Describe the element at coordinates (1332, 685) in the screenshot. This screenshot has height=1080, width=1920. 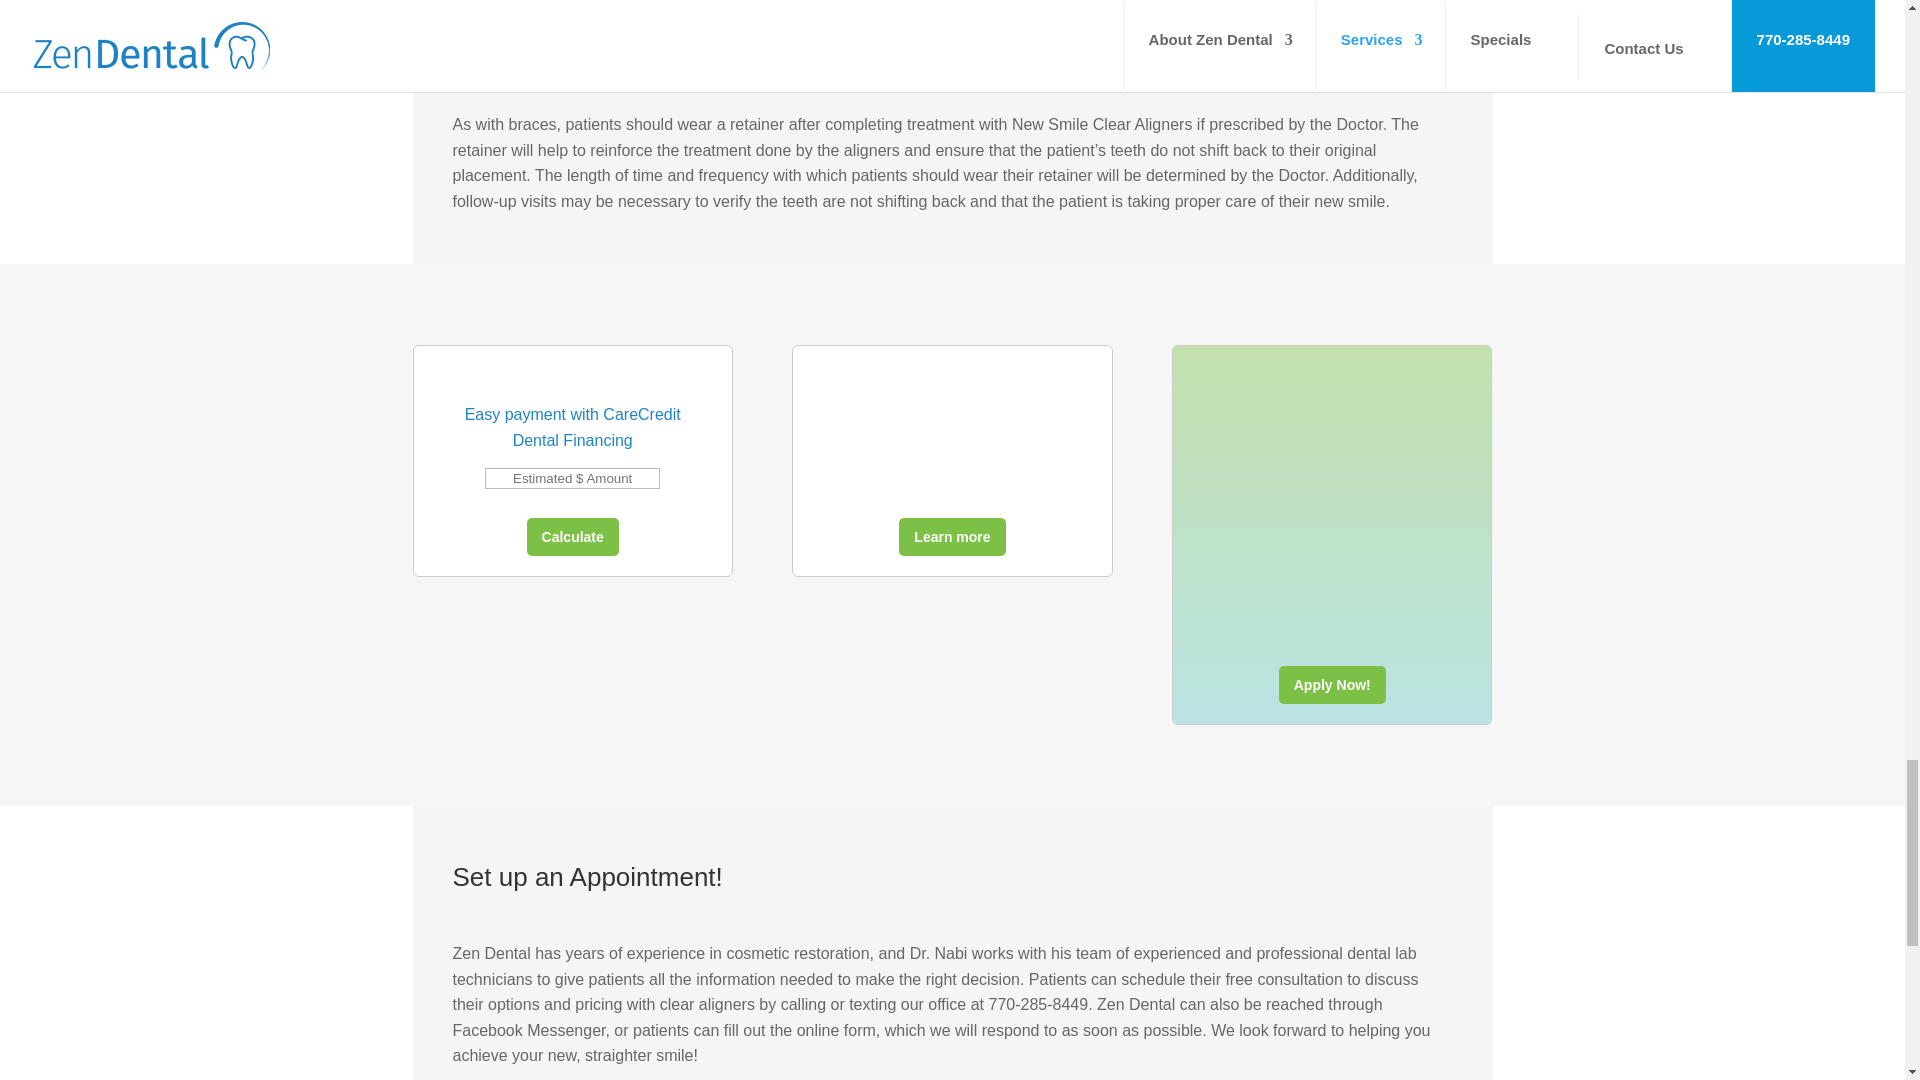
I see `Apply Now!` at that location.